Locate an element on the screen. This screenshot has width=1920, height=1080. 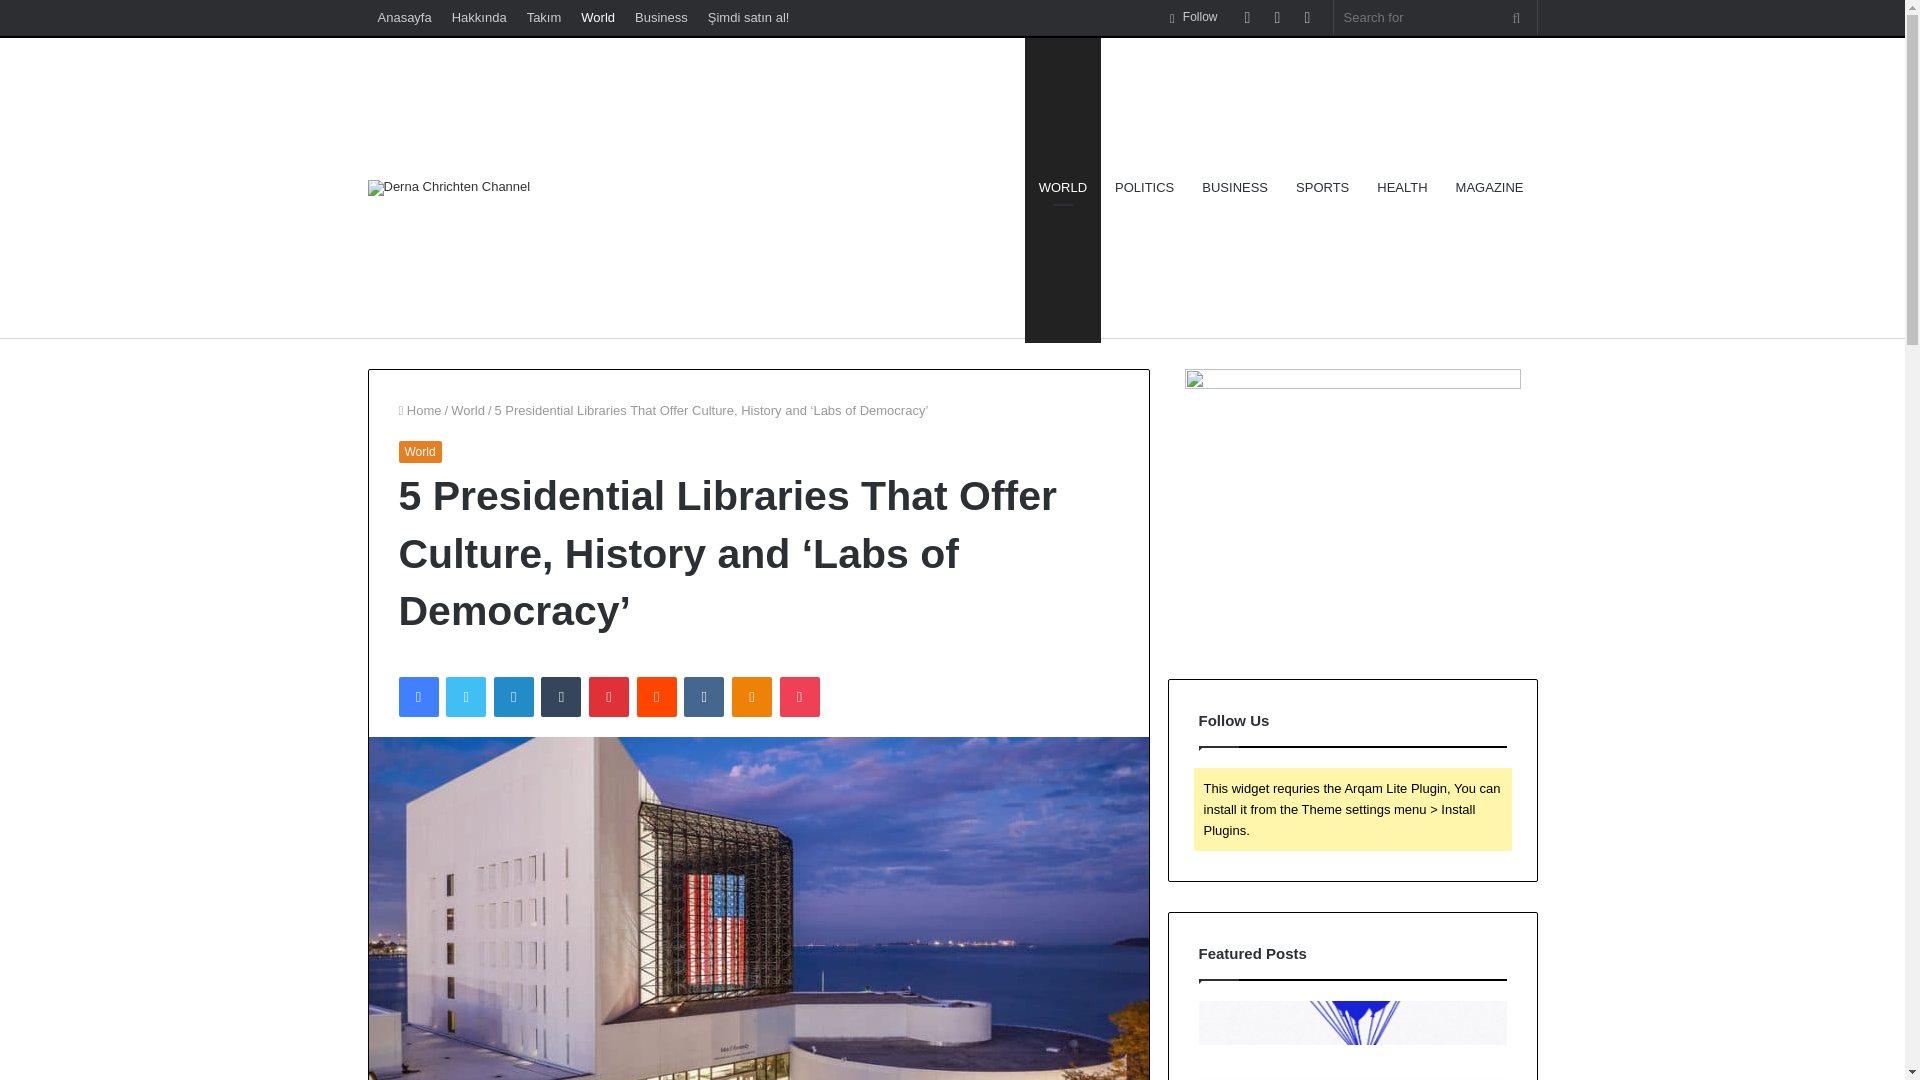
Tumblr is located at coordinates (561, 697).